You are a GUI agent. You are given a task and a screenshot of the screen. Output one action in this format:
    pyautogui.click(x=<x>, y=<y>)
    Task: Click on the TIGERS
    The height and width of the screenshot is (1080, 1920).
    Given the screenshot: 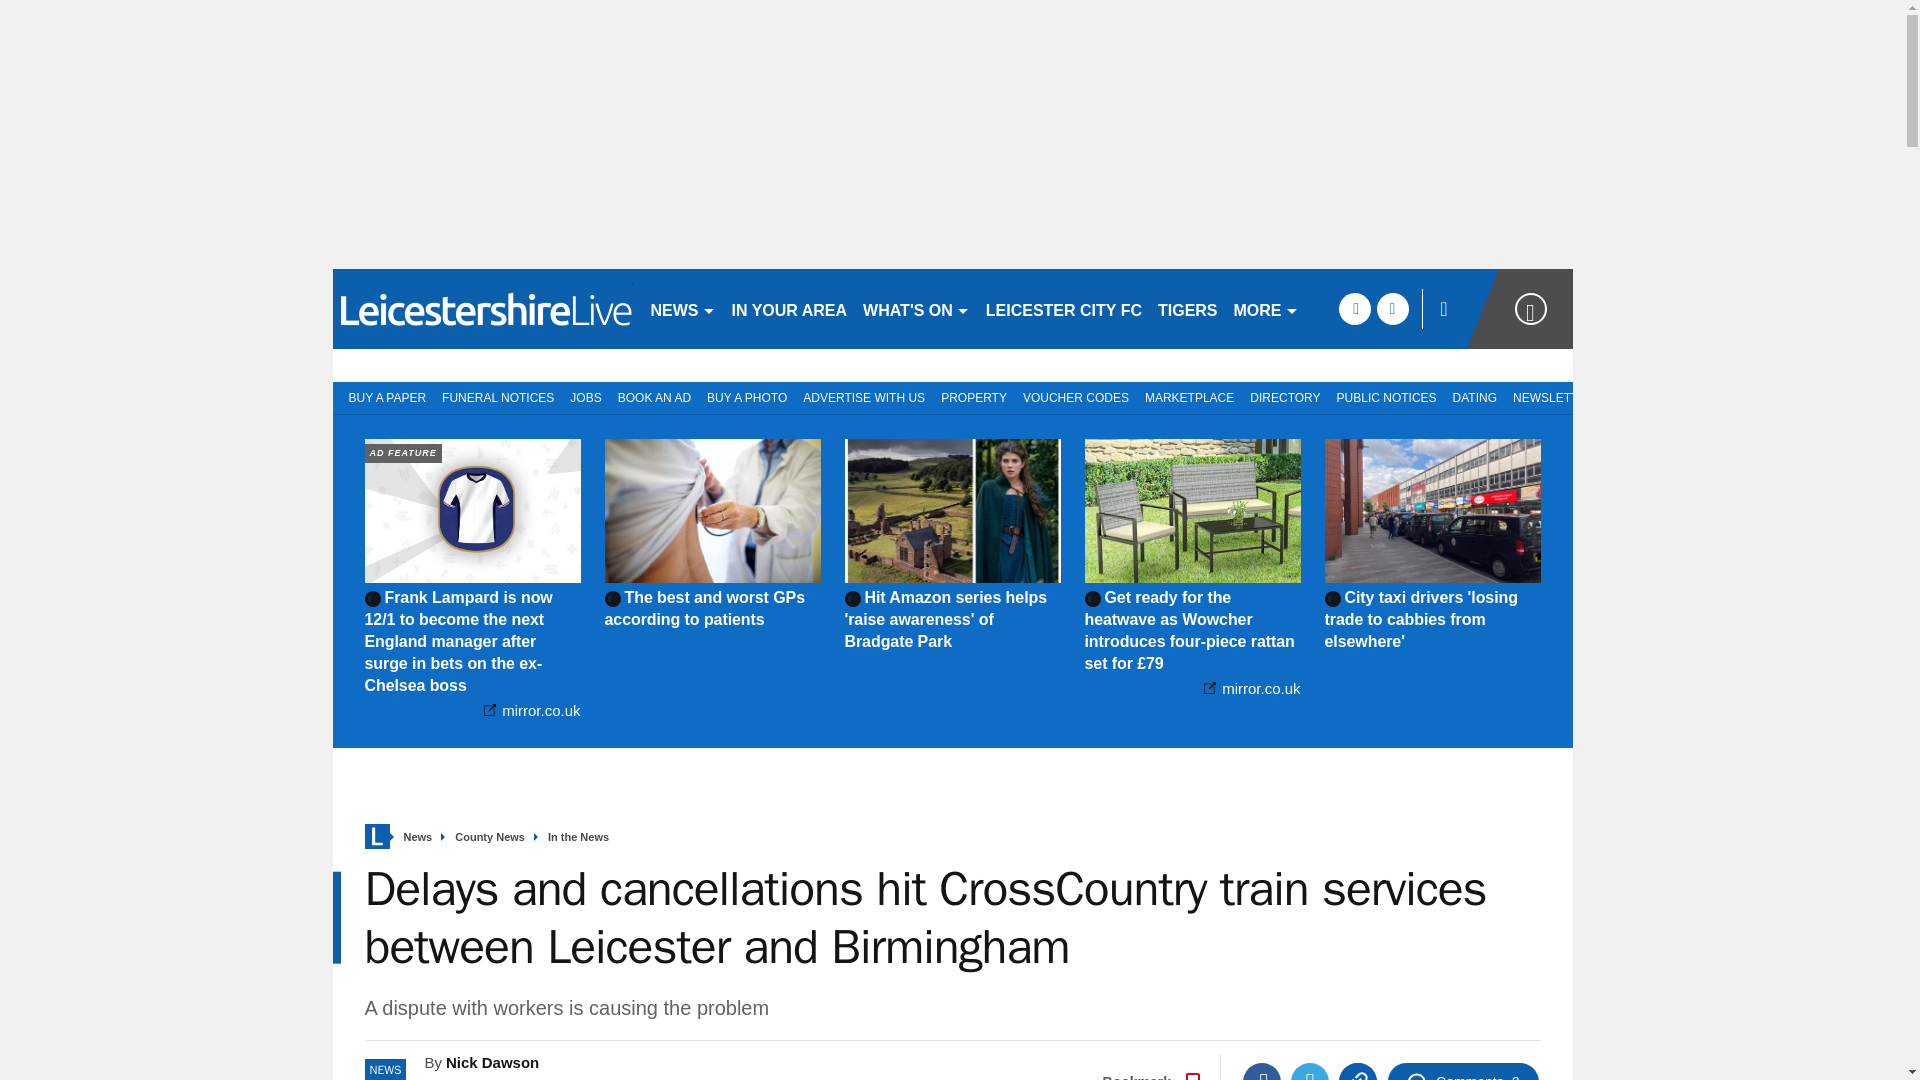 What is the action you would take?
    pyautogui.click(x=1188, y=308)
    